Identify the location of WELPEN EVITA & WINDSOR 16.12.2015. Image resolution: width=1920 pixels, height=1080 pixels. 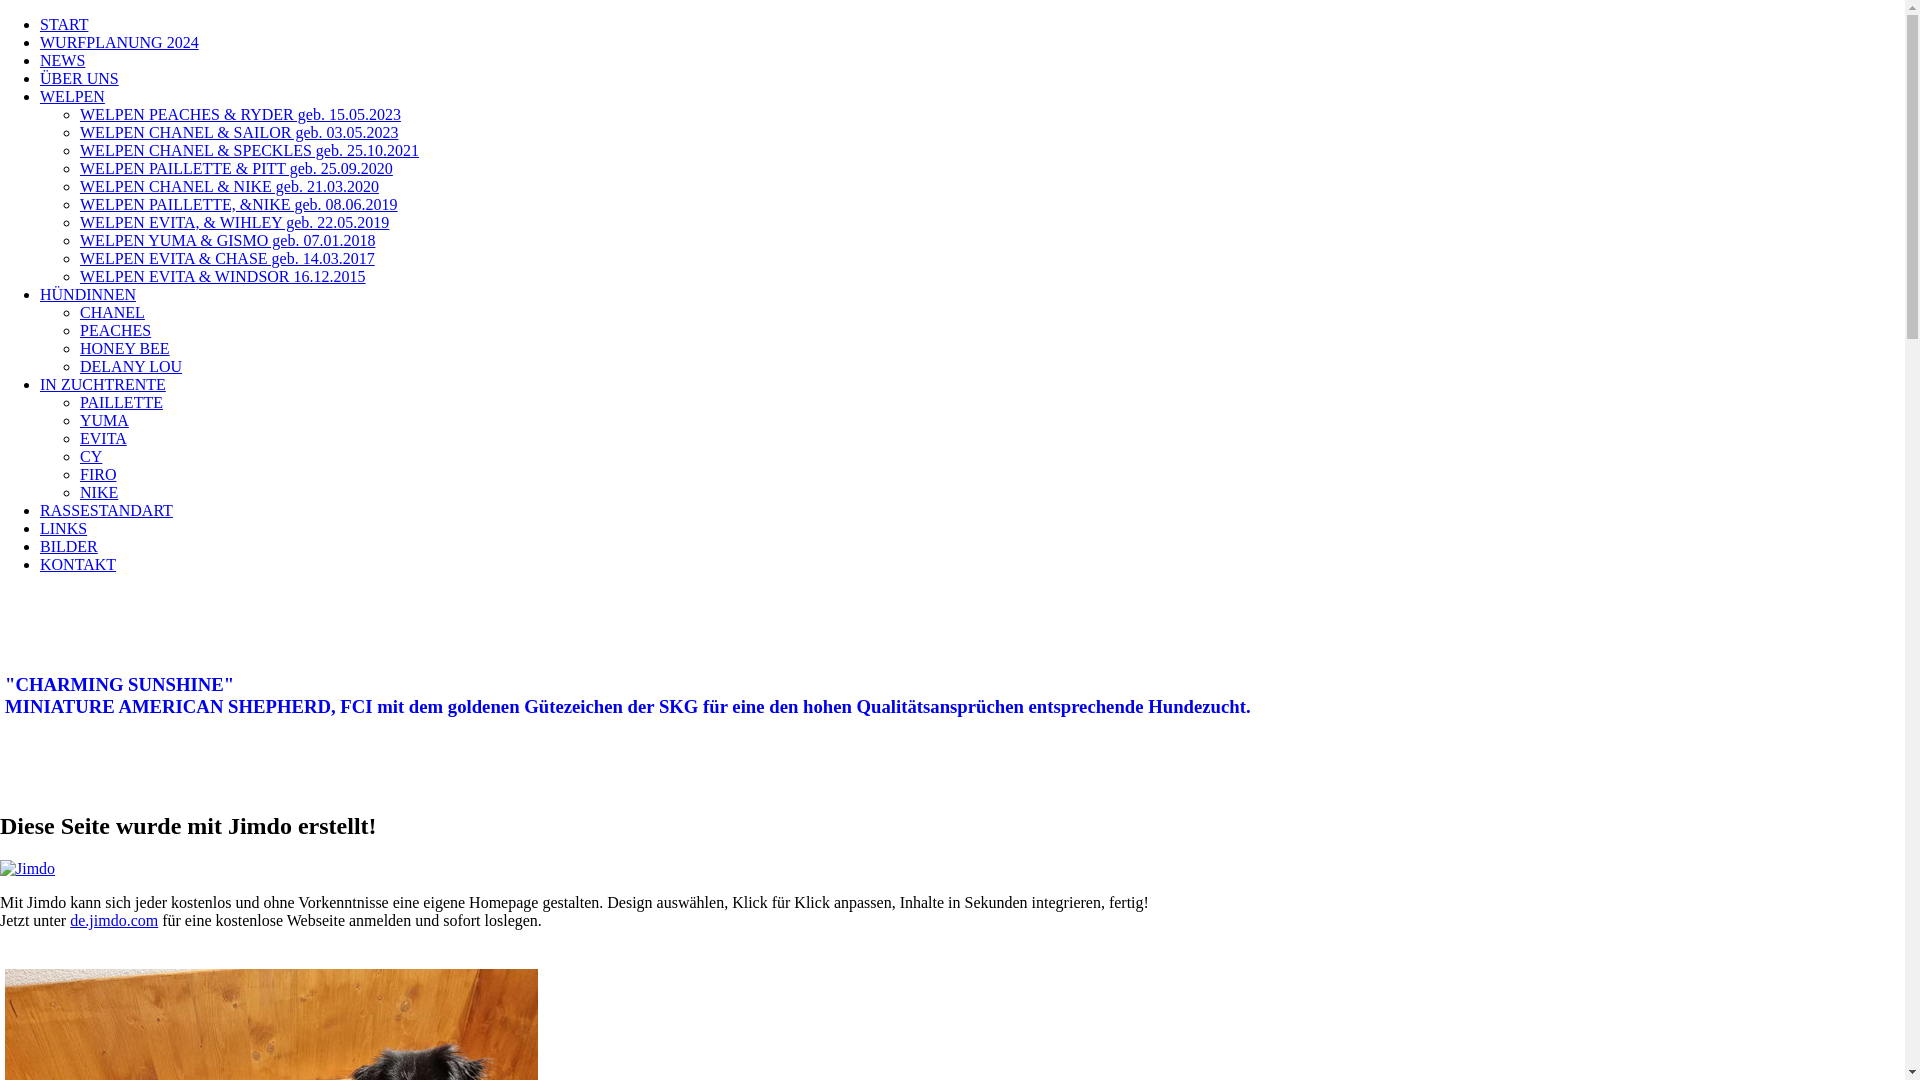
(223, 276).